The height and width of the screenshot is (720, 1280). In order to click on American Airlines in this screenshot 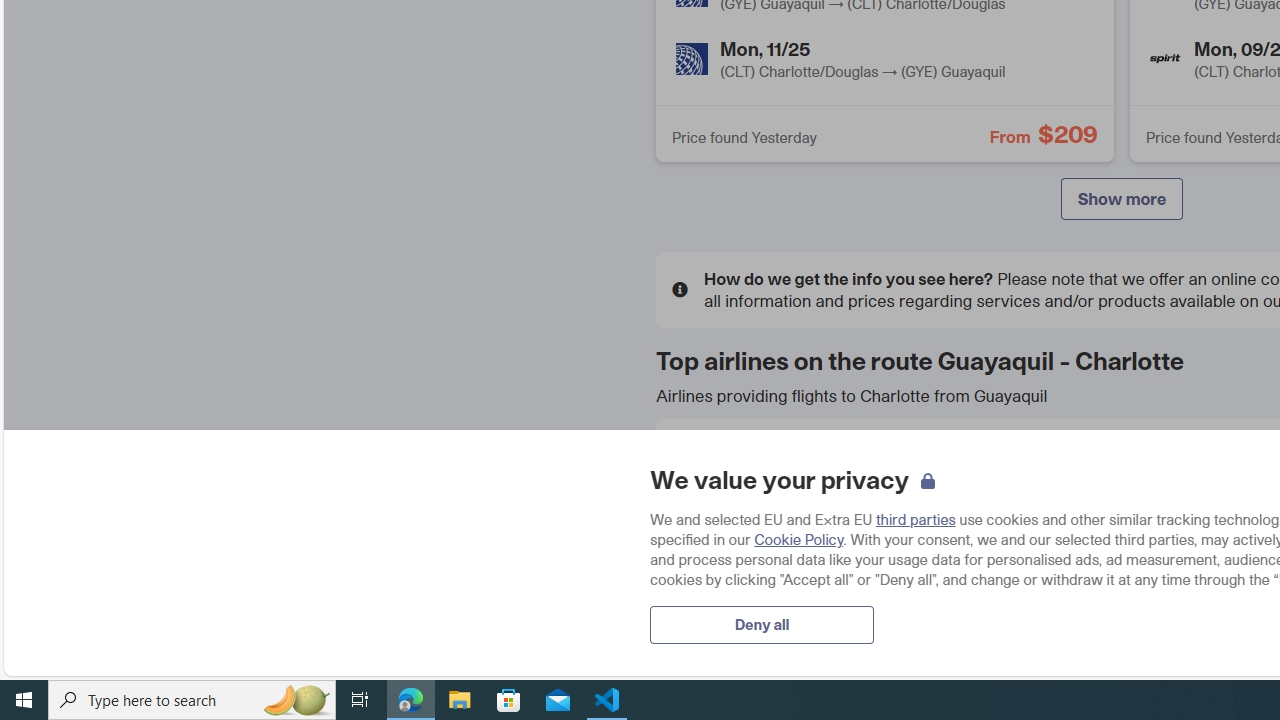, I will do `click(704, 466)`.